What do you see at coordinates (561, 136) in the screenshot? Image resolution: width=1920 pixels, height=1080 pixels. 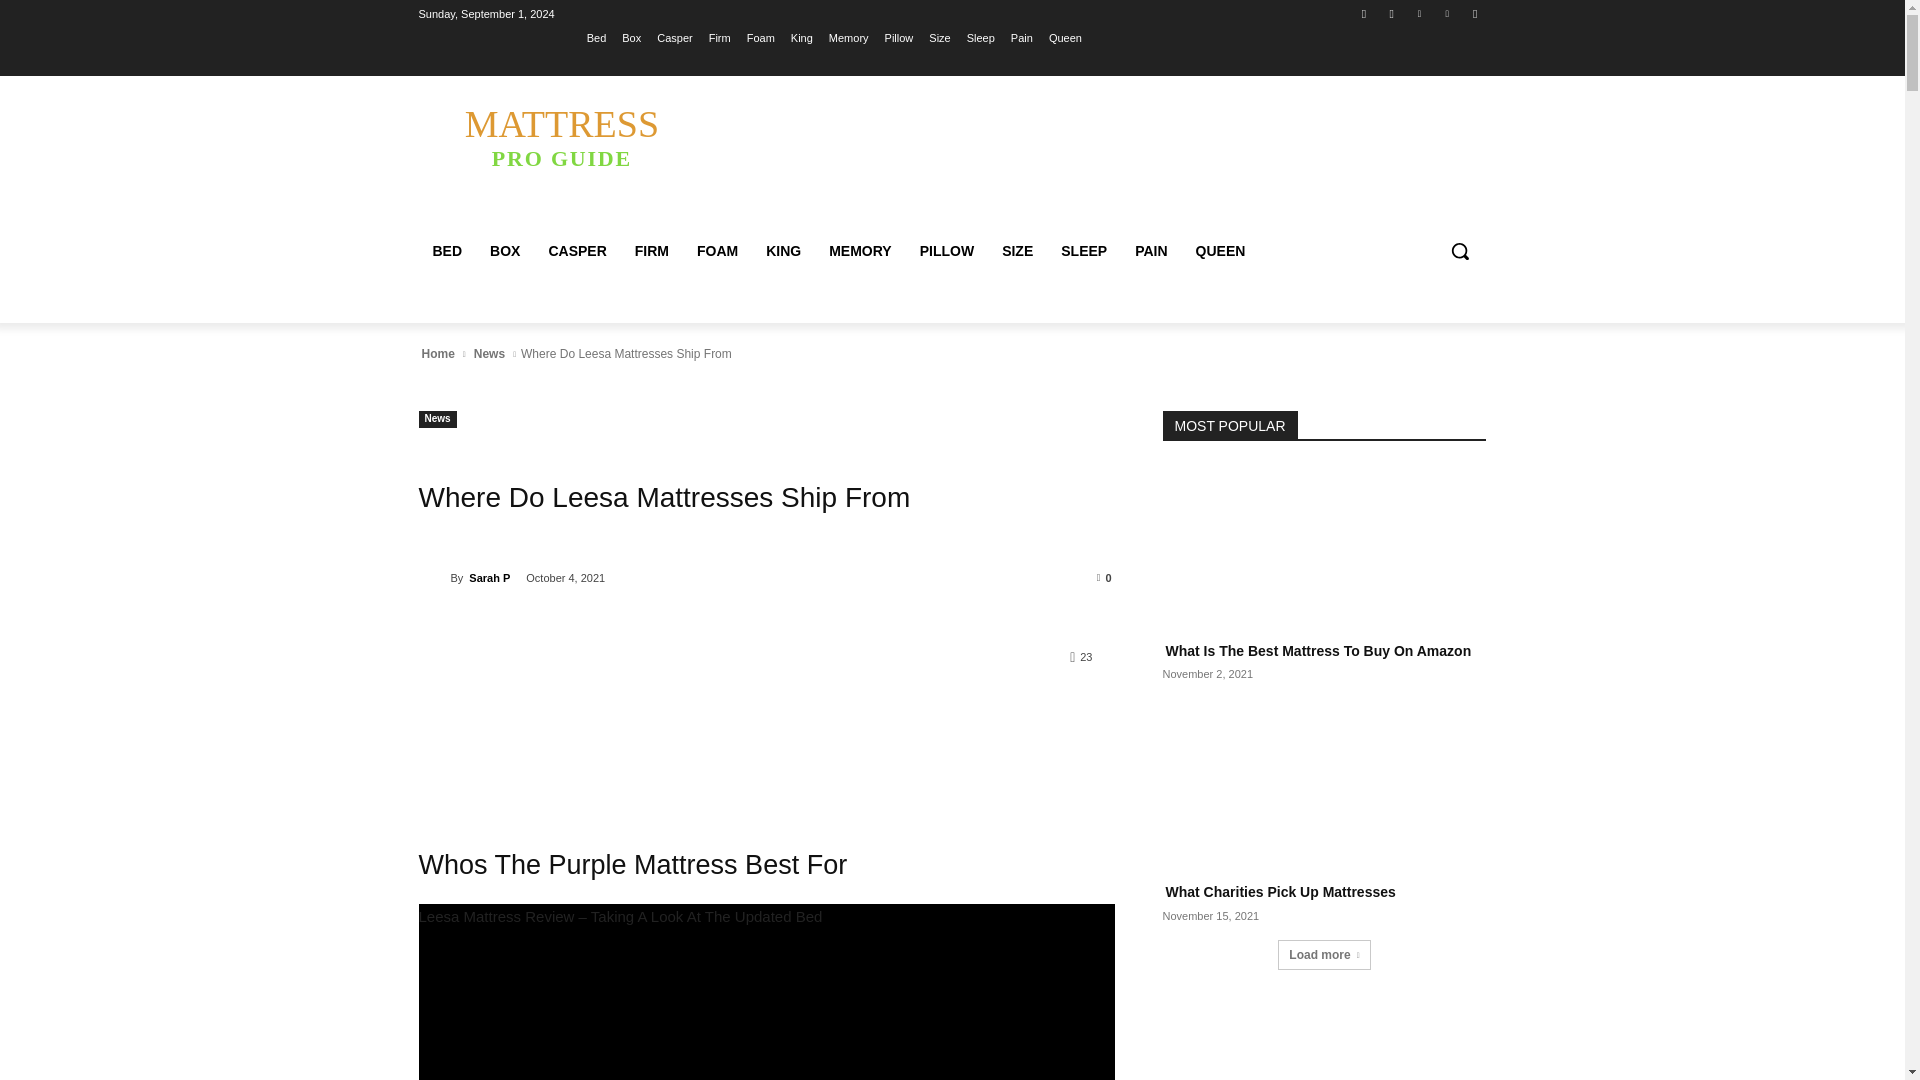 I see `Facebook` at bounding box center [561, 136].